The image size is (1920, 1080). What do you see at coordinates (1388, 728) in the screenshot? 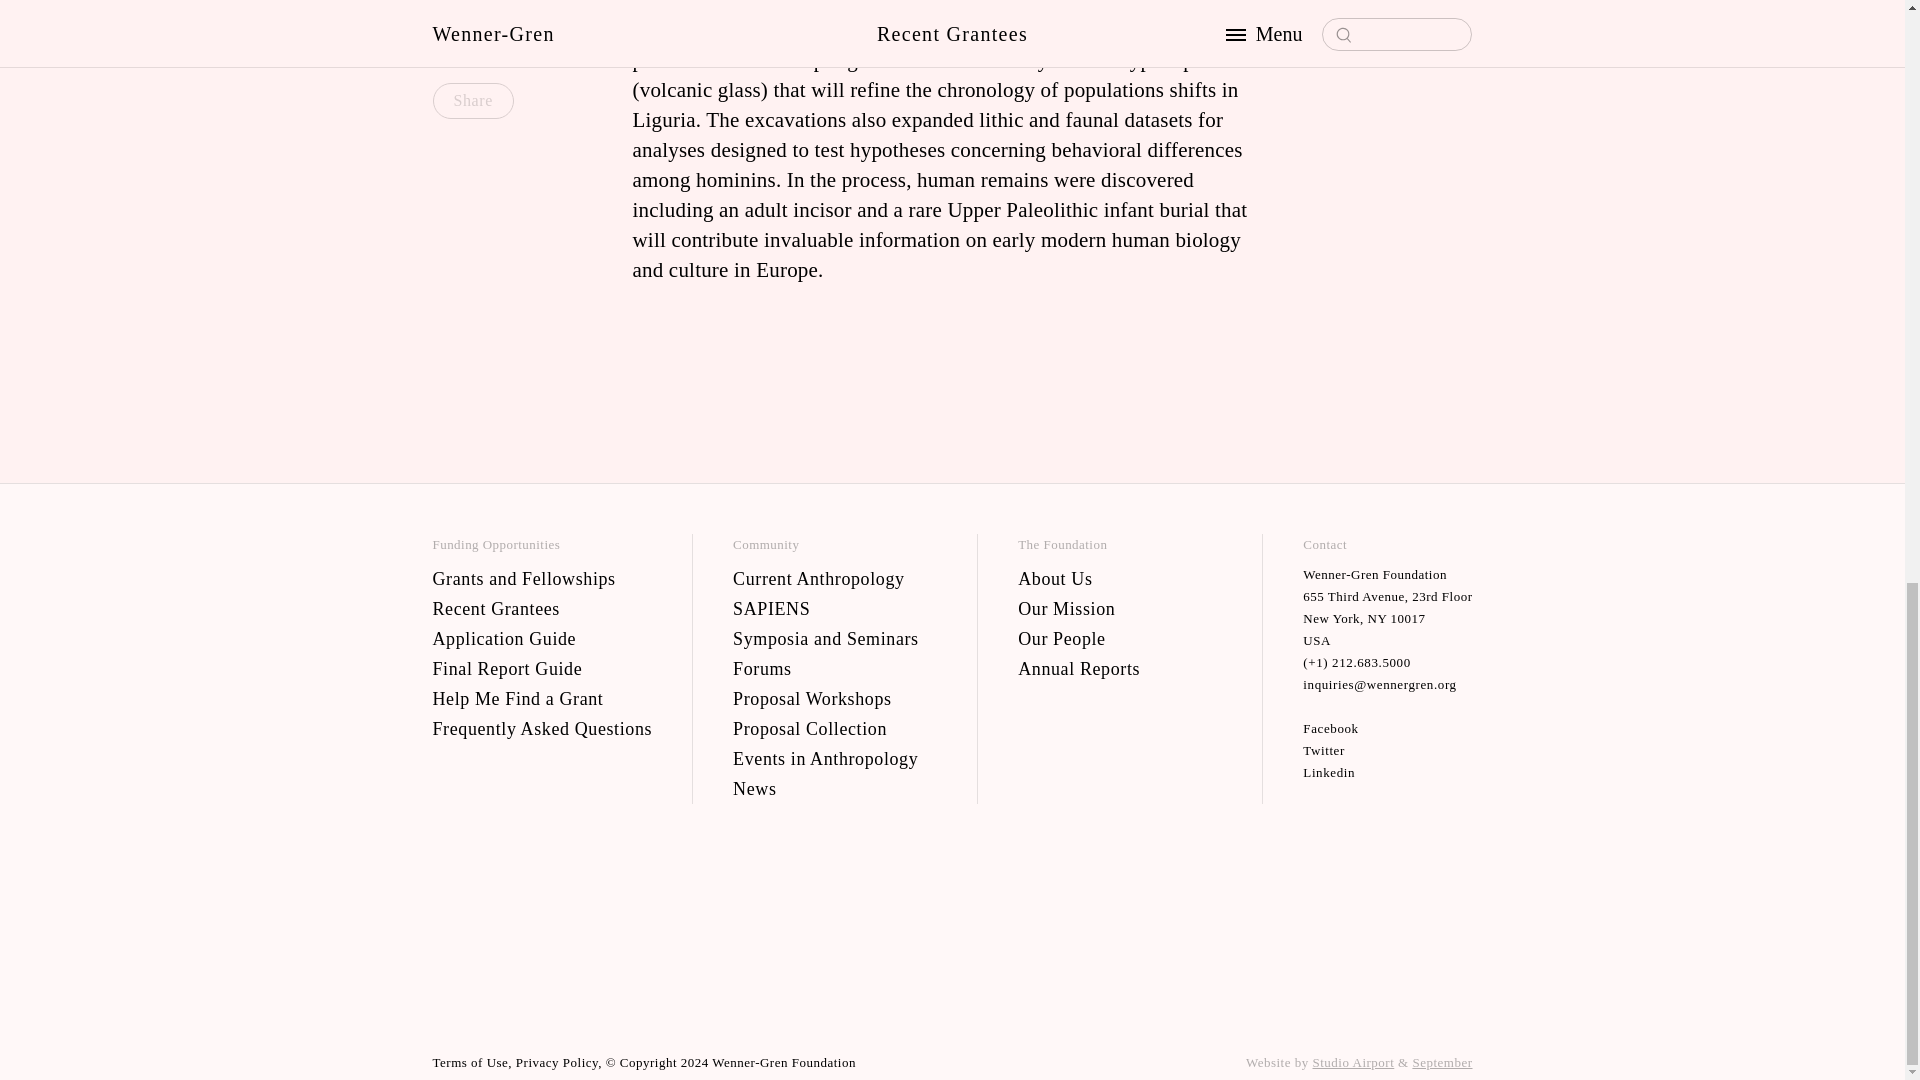
I see `facebook` at bounding box center [1388, 728].